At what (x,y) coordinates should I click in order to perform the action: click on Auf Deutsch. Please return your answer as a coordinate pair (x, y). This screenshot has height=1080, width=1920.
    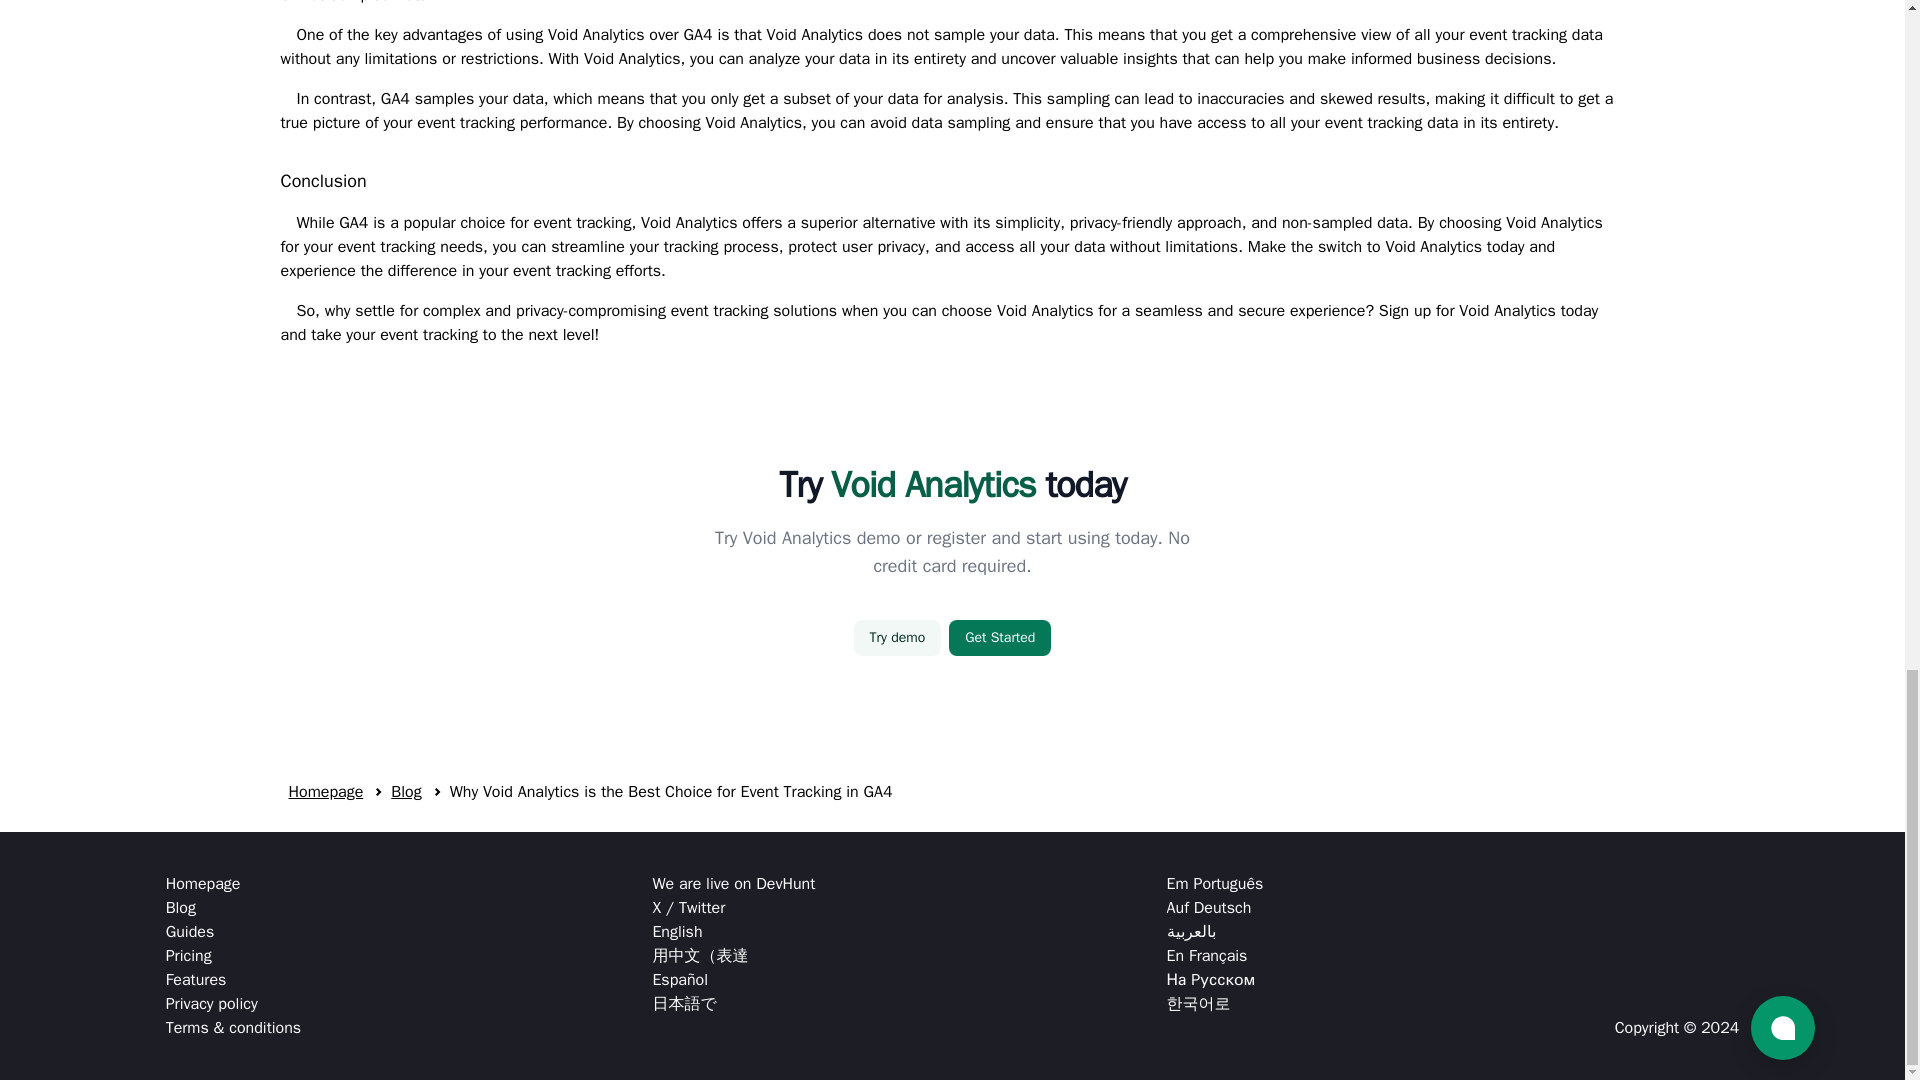
    Looking at the image, I should click on (1215, 908).